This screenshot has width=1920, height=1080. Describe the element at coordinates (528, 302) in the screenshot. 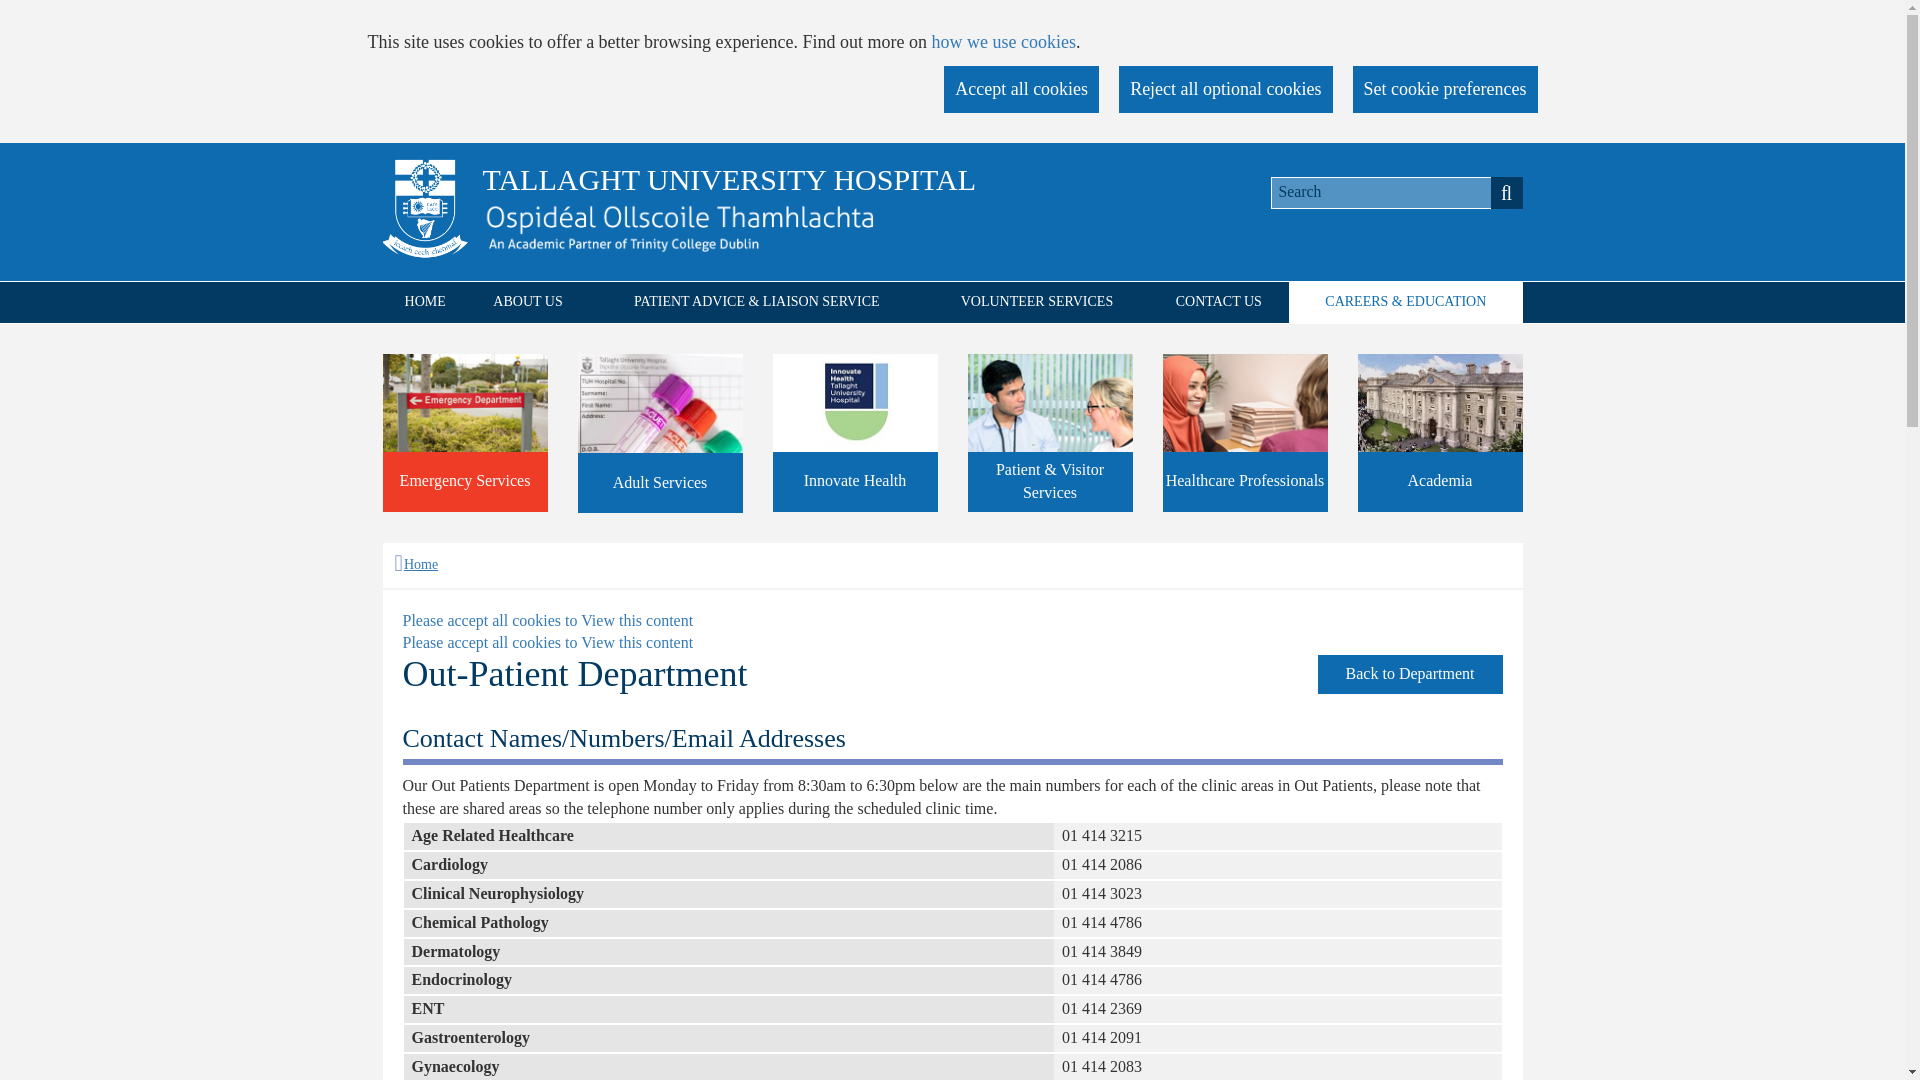

I see `ABOUT US` at that location.